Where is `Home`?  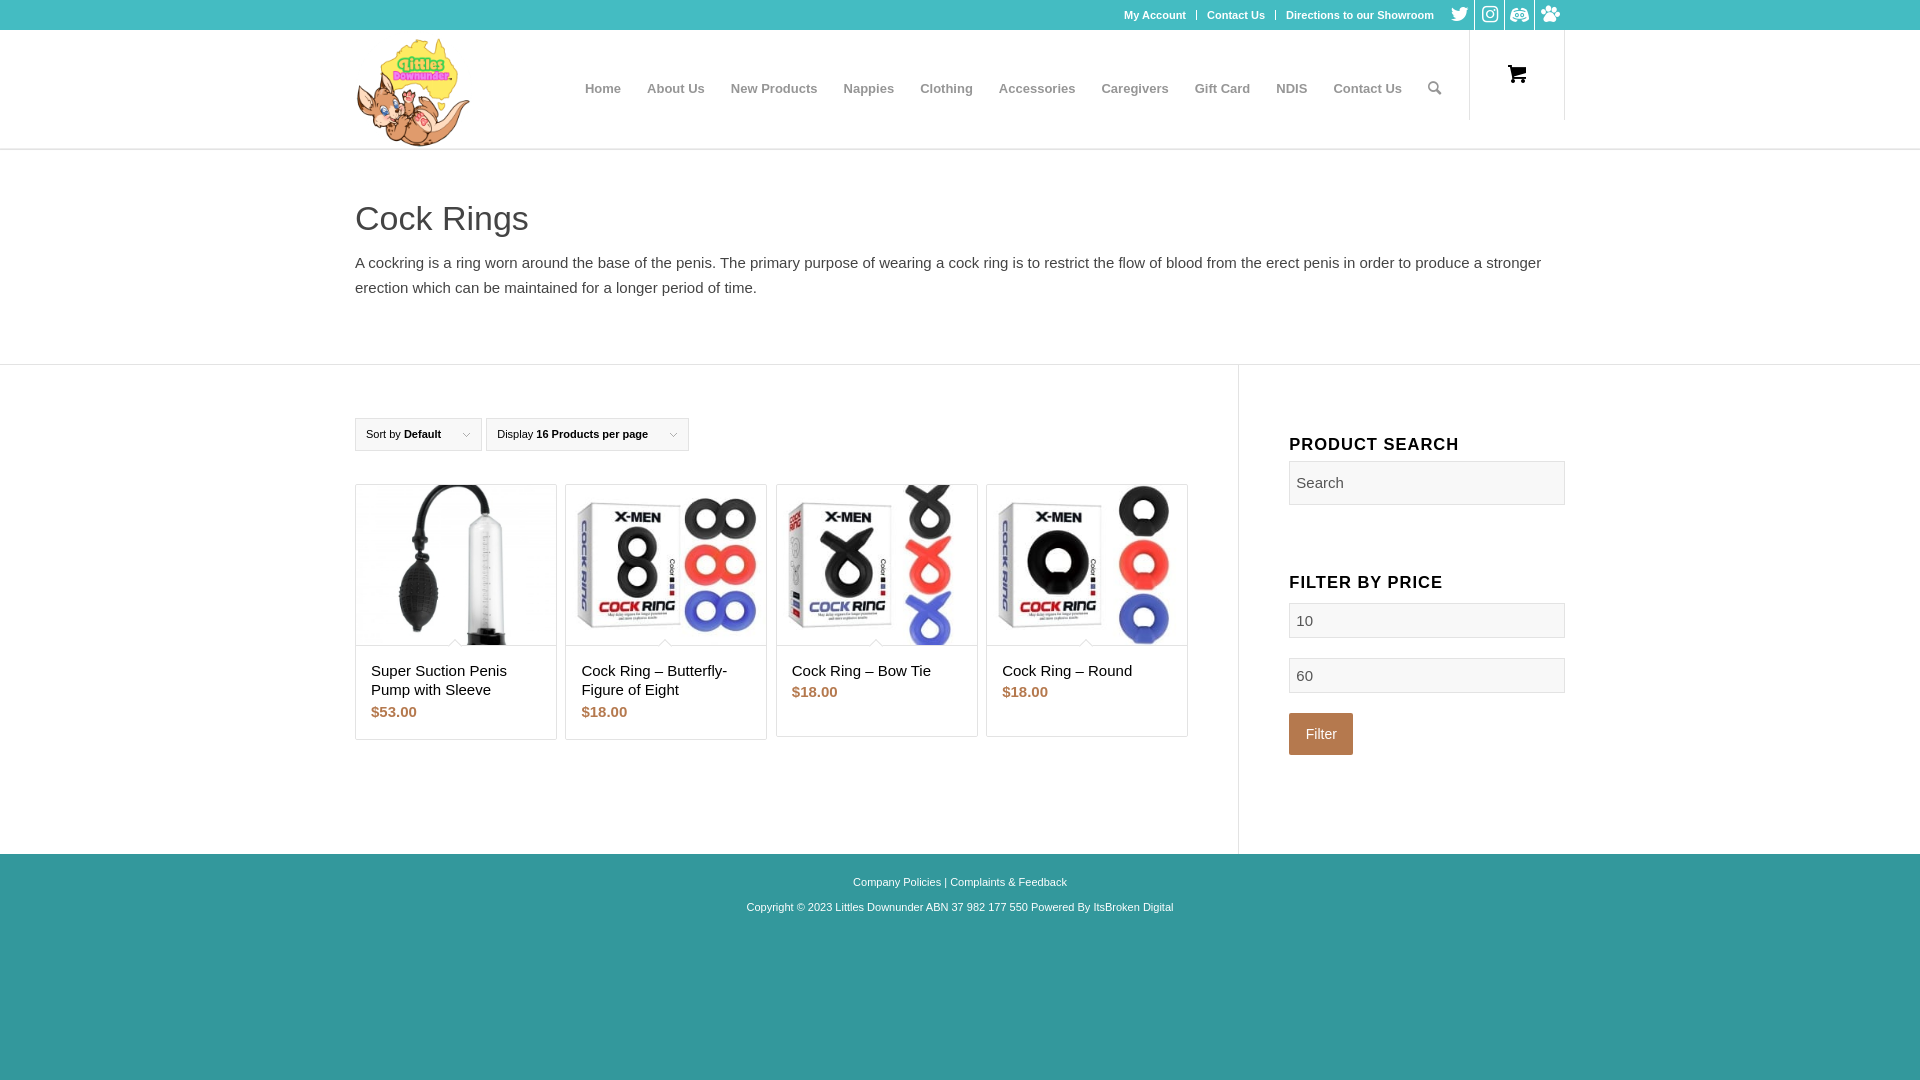 Home is located at coordinates (603, 89).